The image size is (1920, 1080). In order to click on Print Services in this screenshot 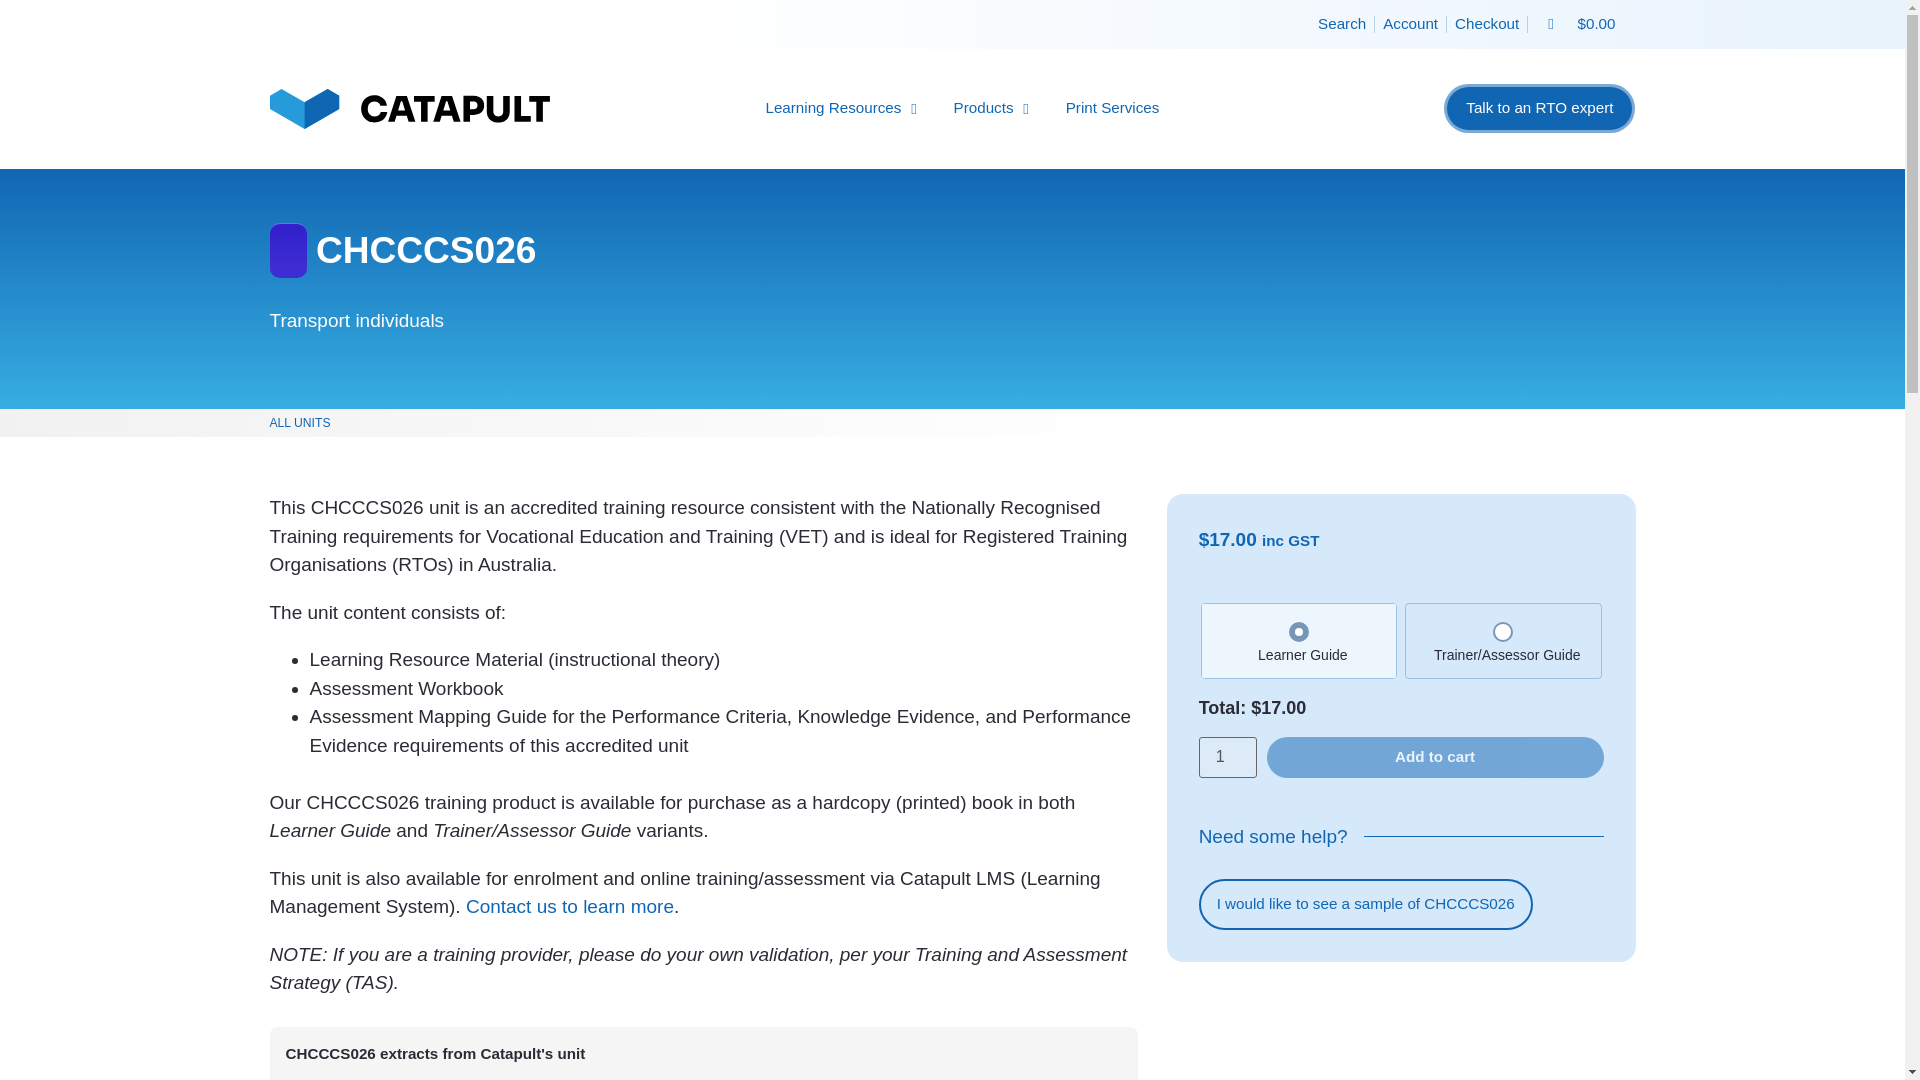, I will do `click(1112, 108)`.